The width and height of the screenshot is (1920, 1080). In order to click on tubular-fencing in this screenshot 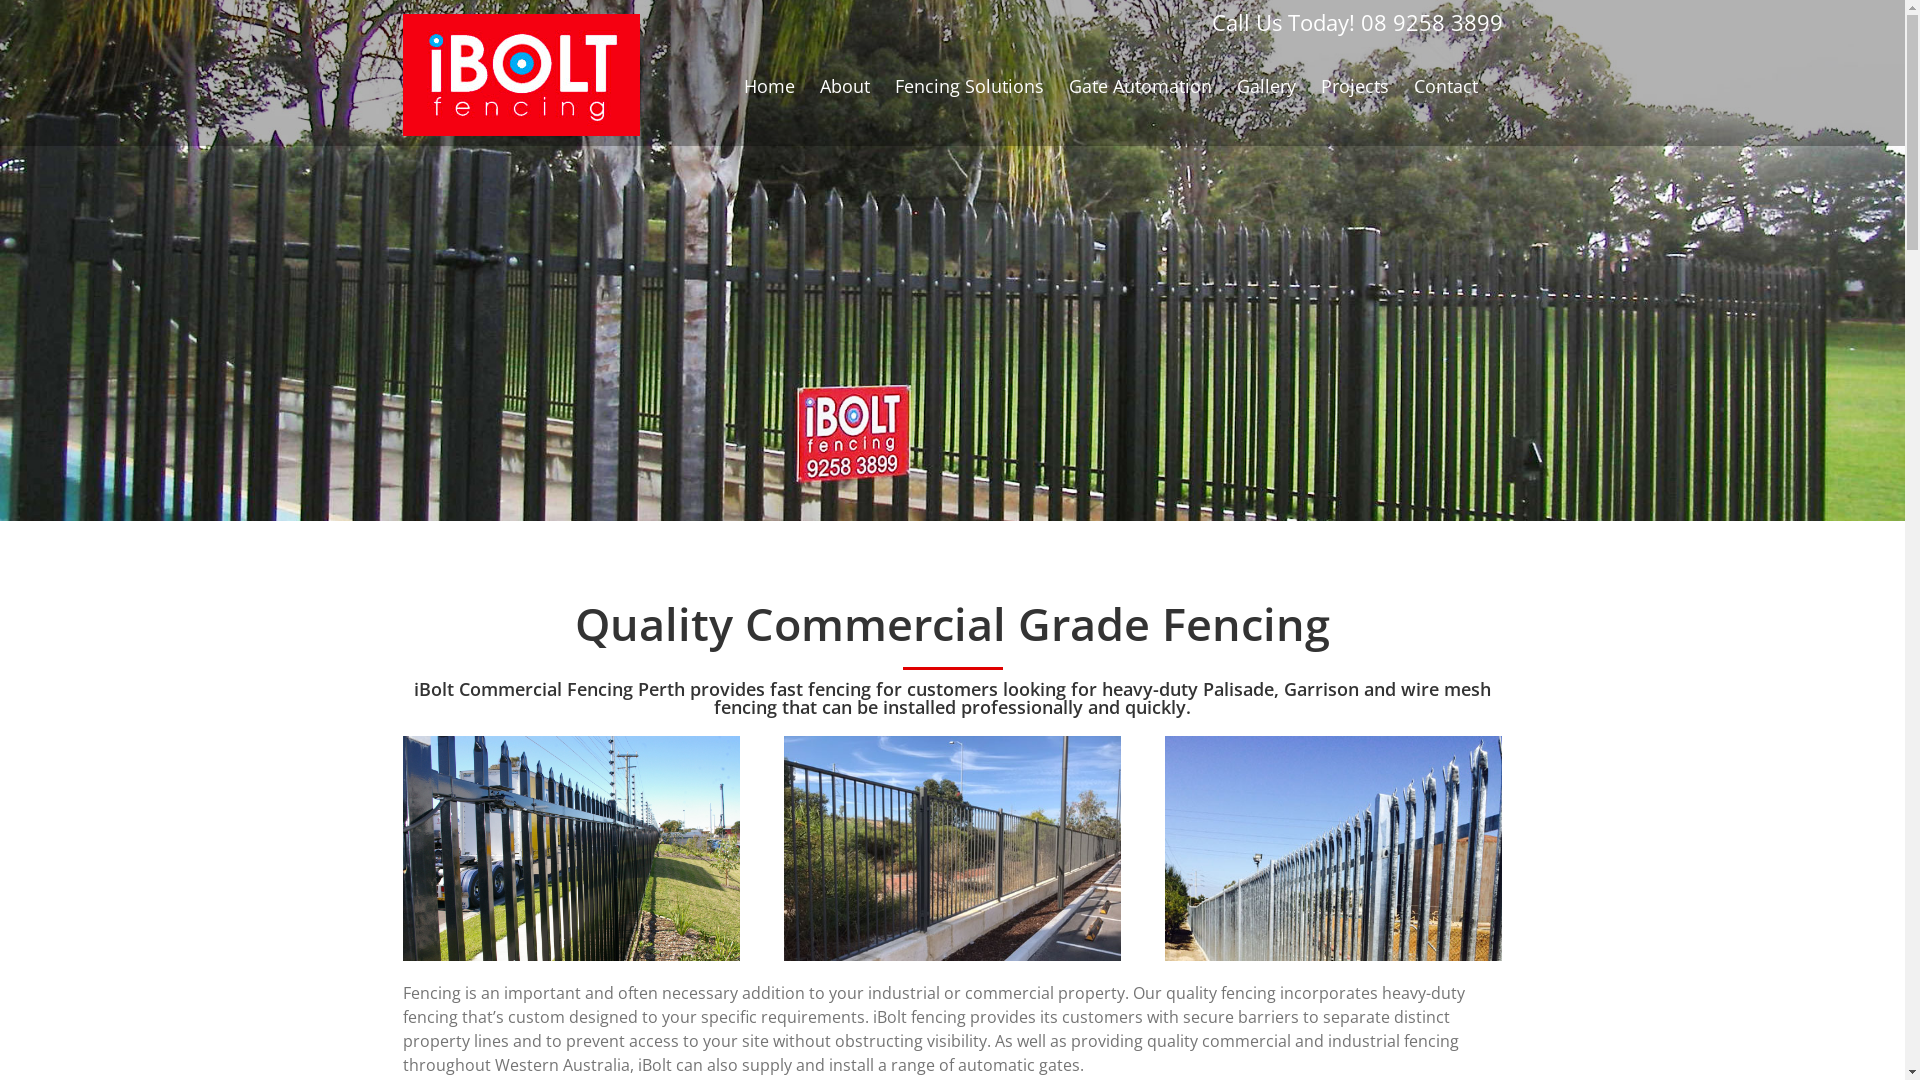, I will do `click(952, 848)`.